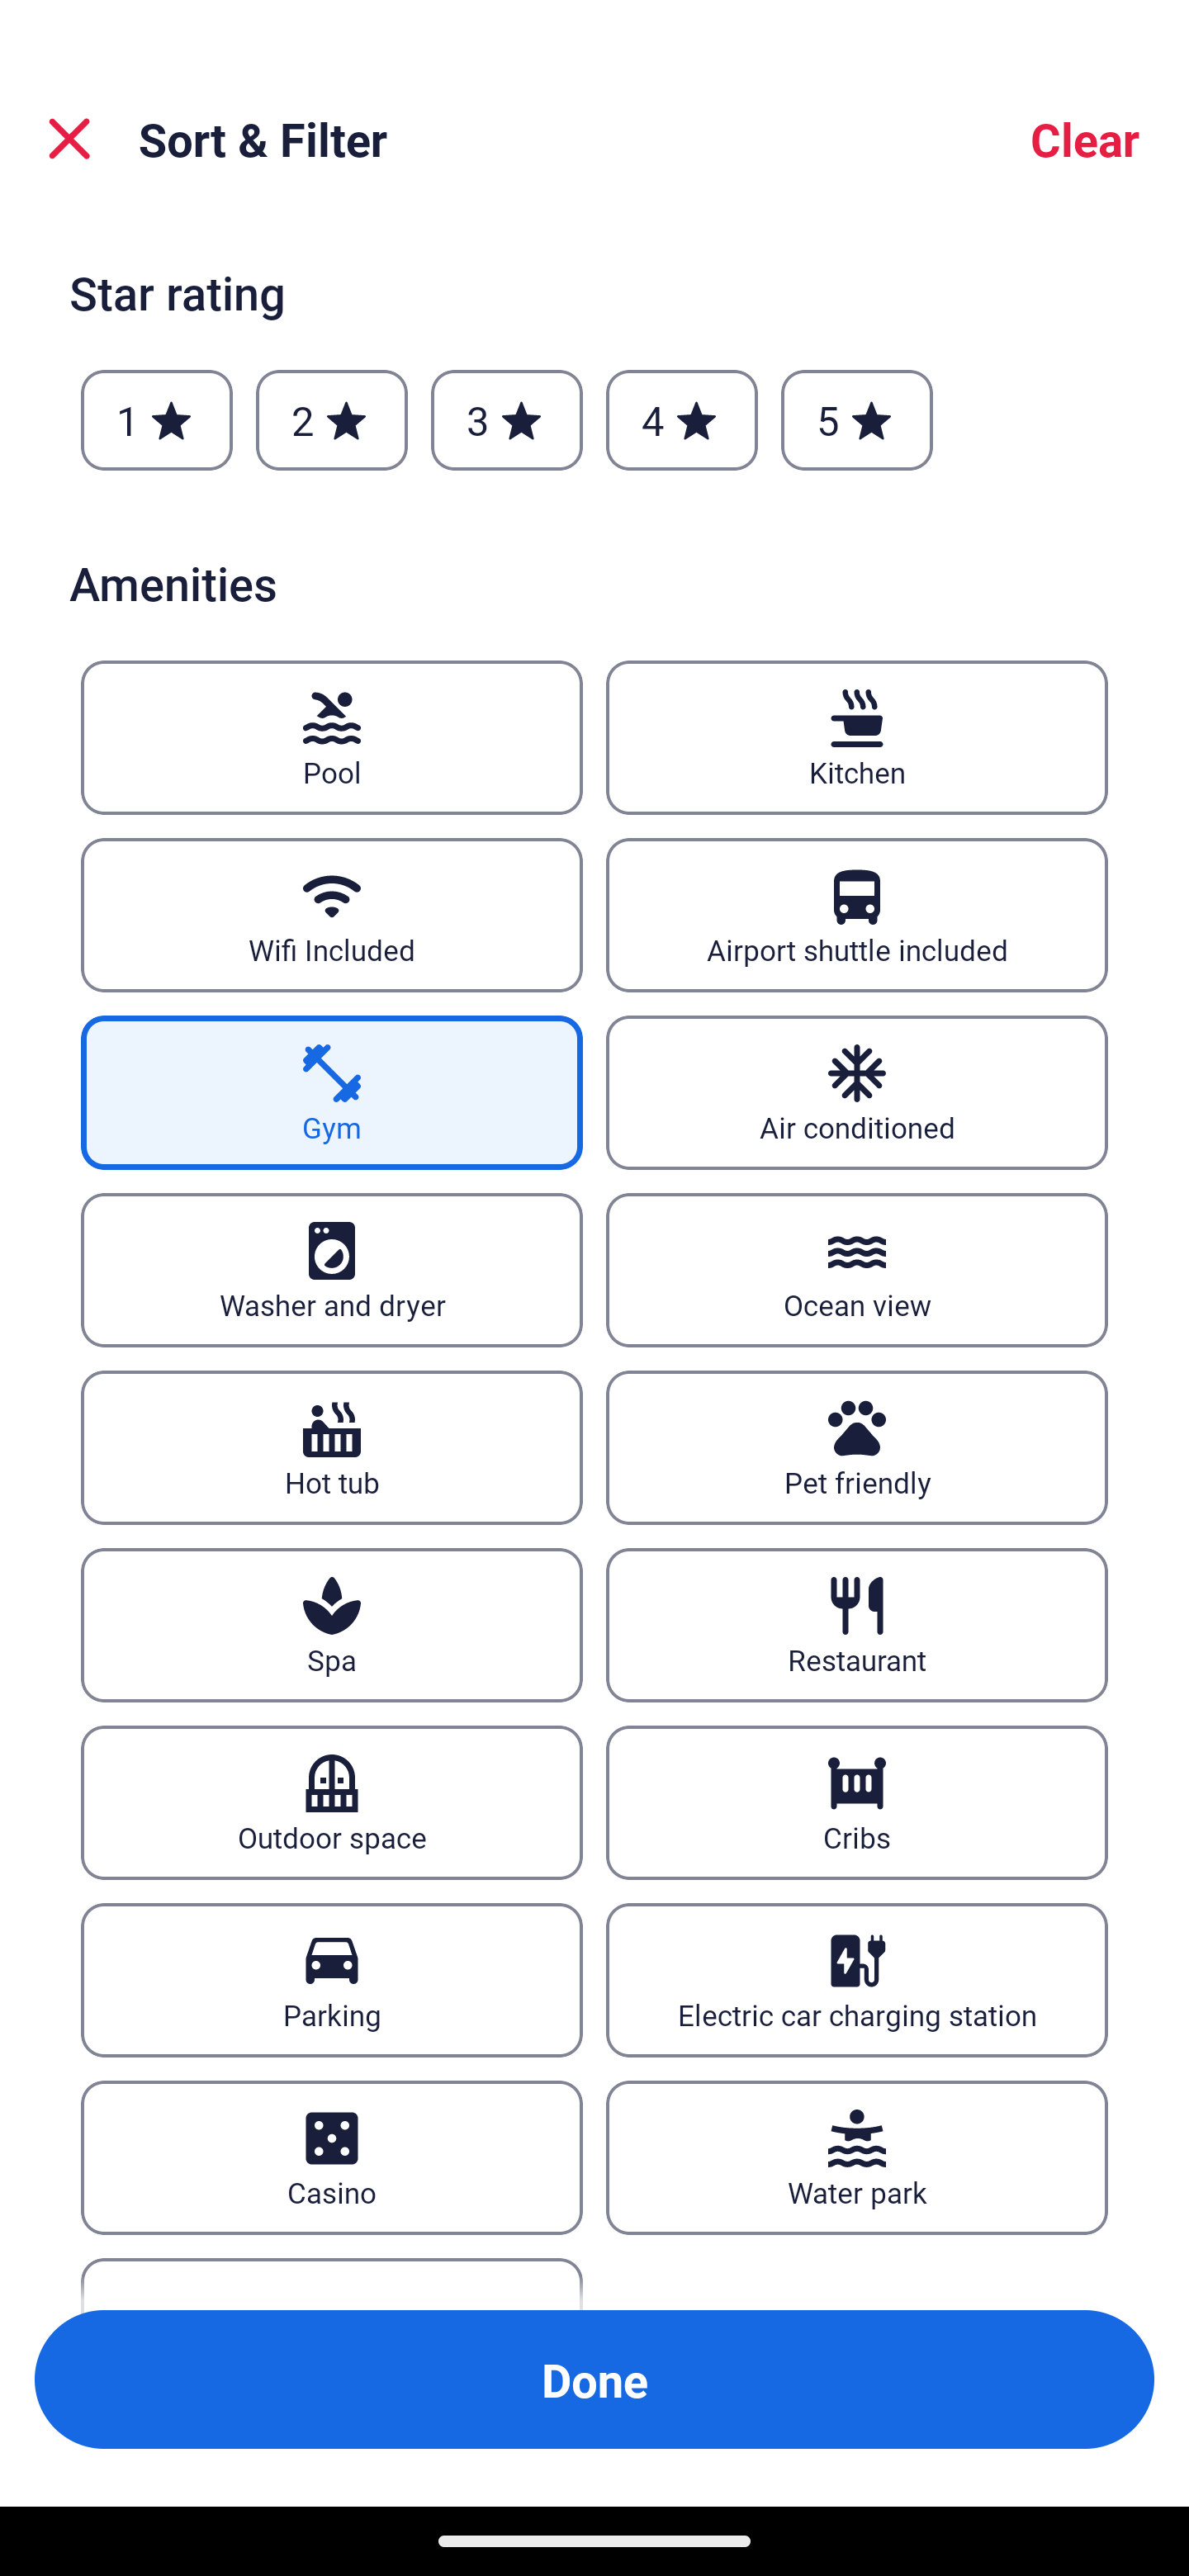 The image size is (1189, 2576). Describe the element at coordinates (331, 1447) in the screenshot. I see `Hot tub` at that location.